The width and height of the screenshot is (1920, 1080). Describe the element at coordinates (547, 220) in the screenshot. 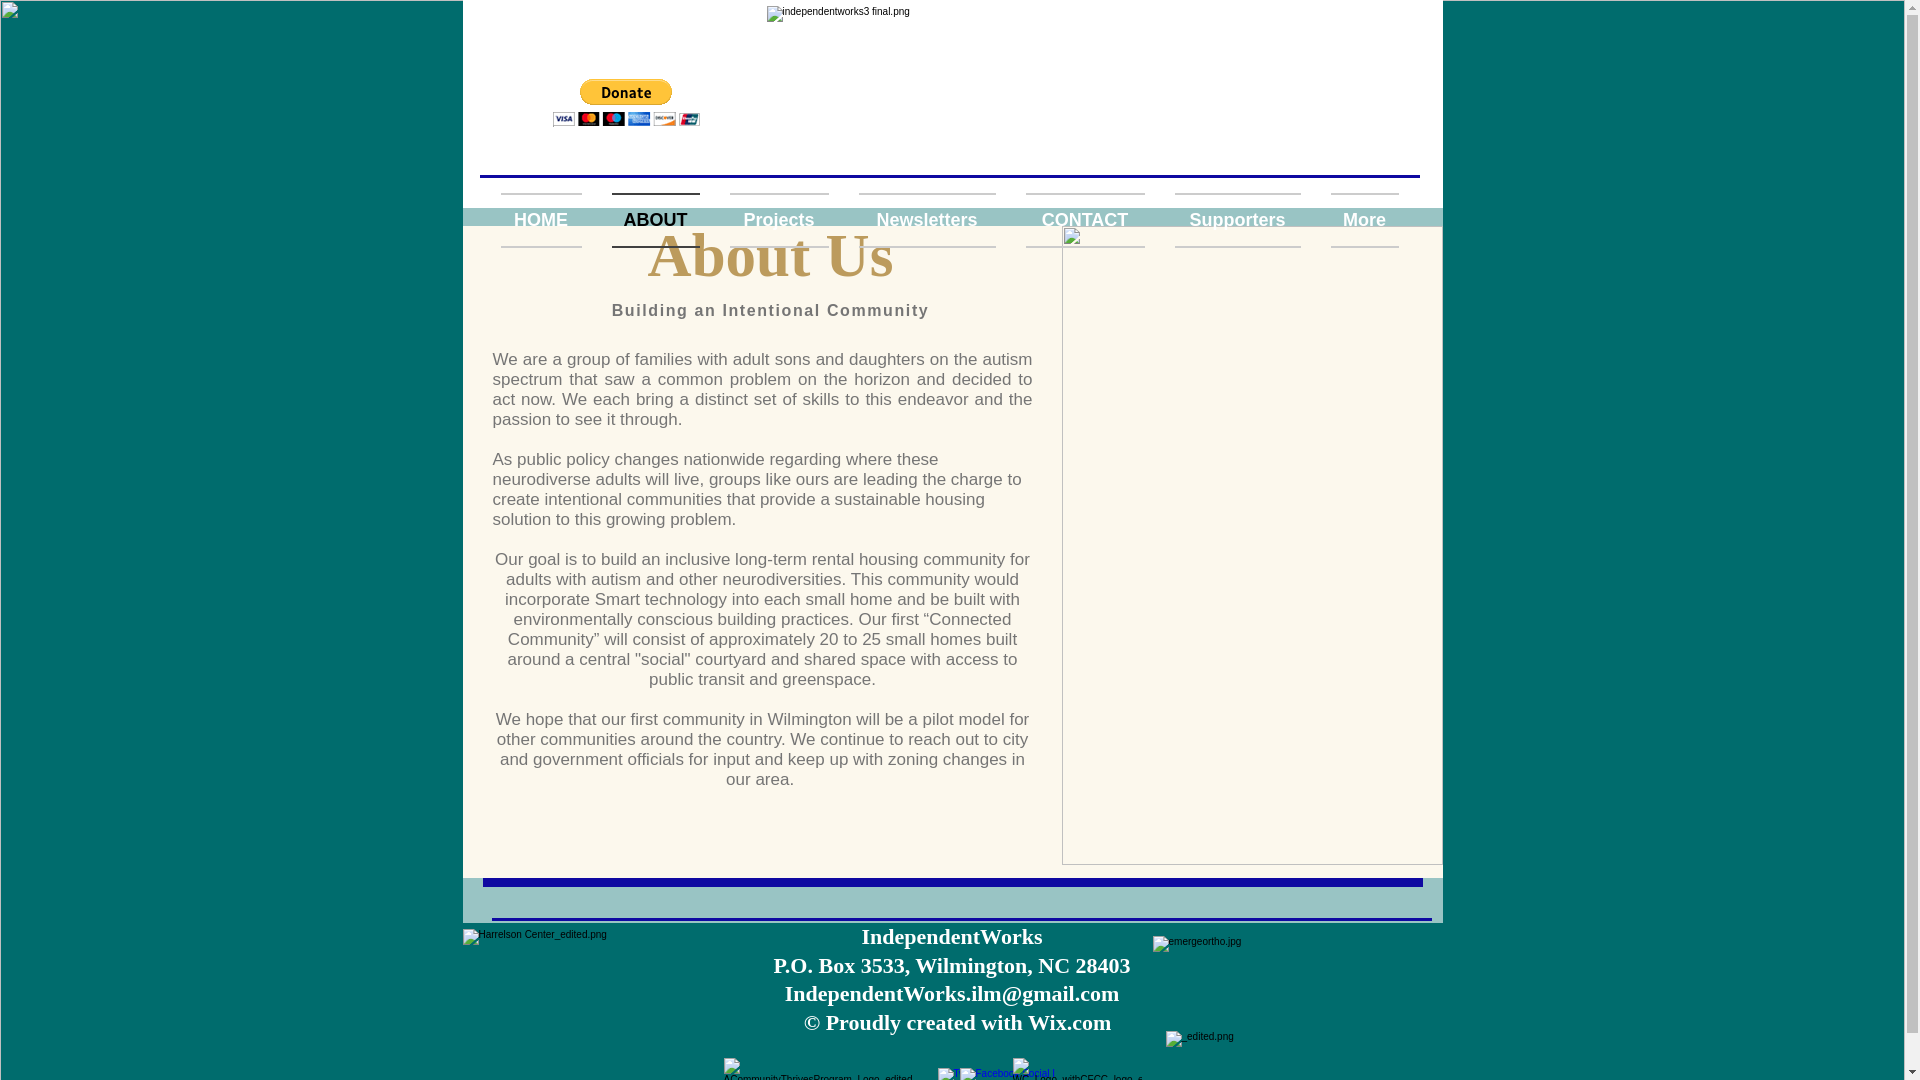

I see `HOME` at that location.